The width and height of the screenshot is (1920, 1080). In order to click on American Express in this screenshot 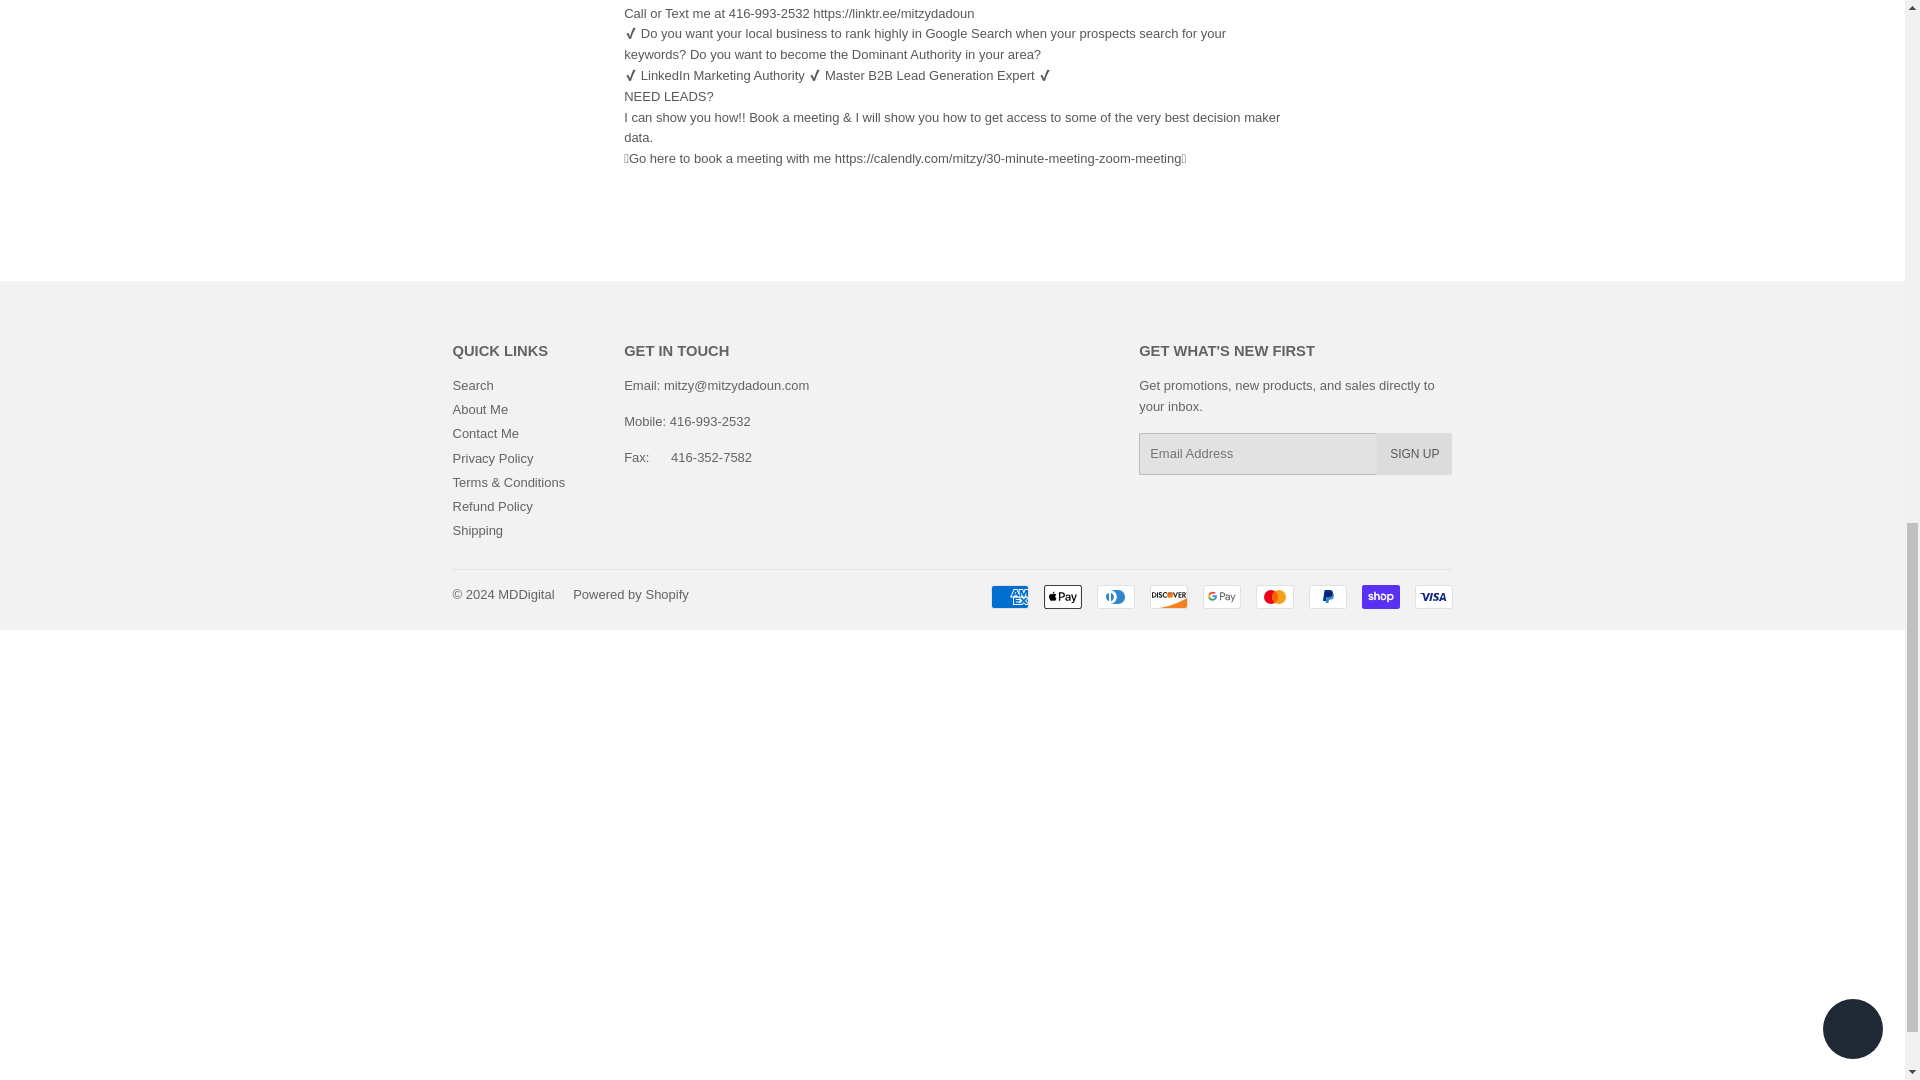, I will do `click(1008, 597)`.